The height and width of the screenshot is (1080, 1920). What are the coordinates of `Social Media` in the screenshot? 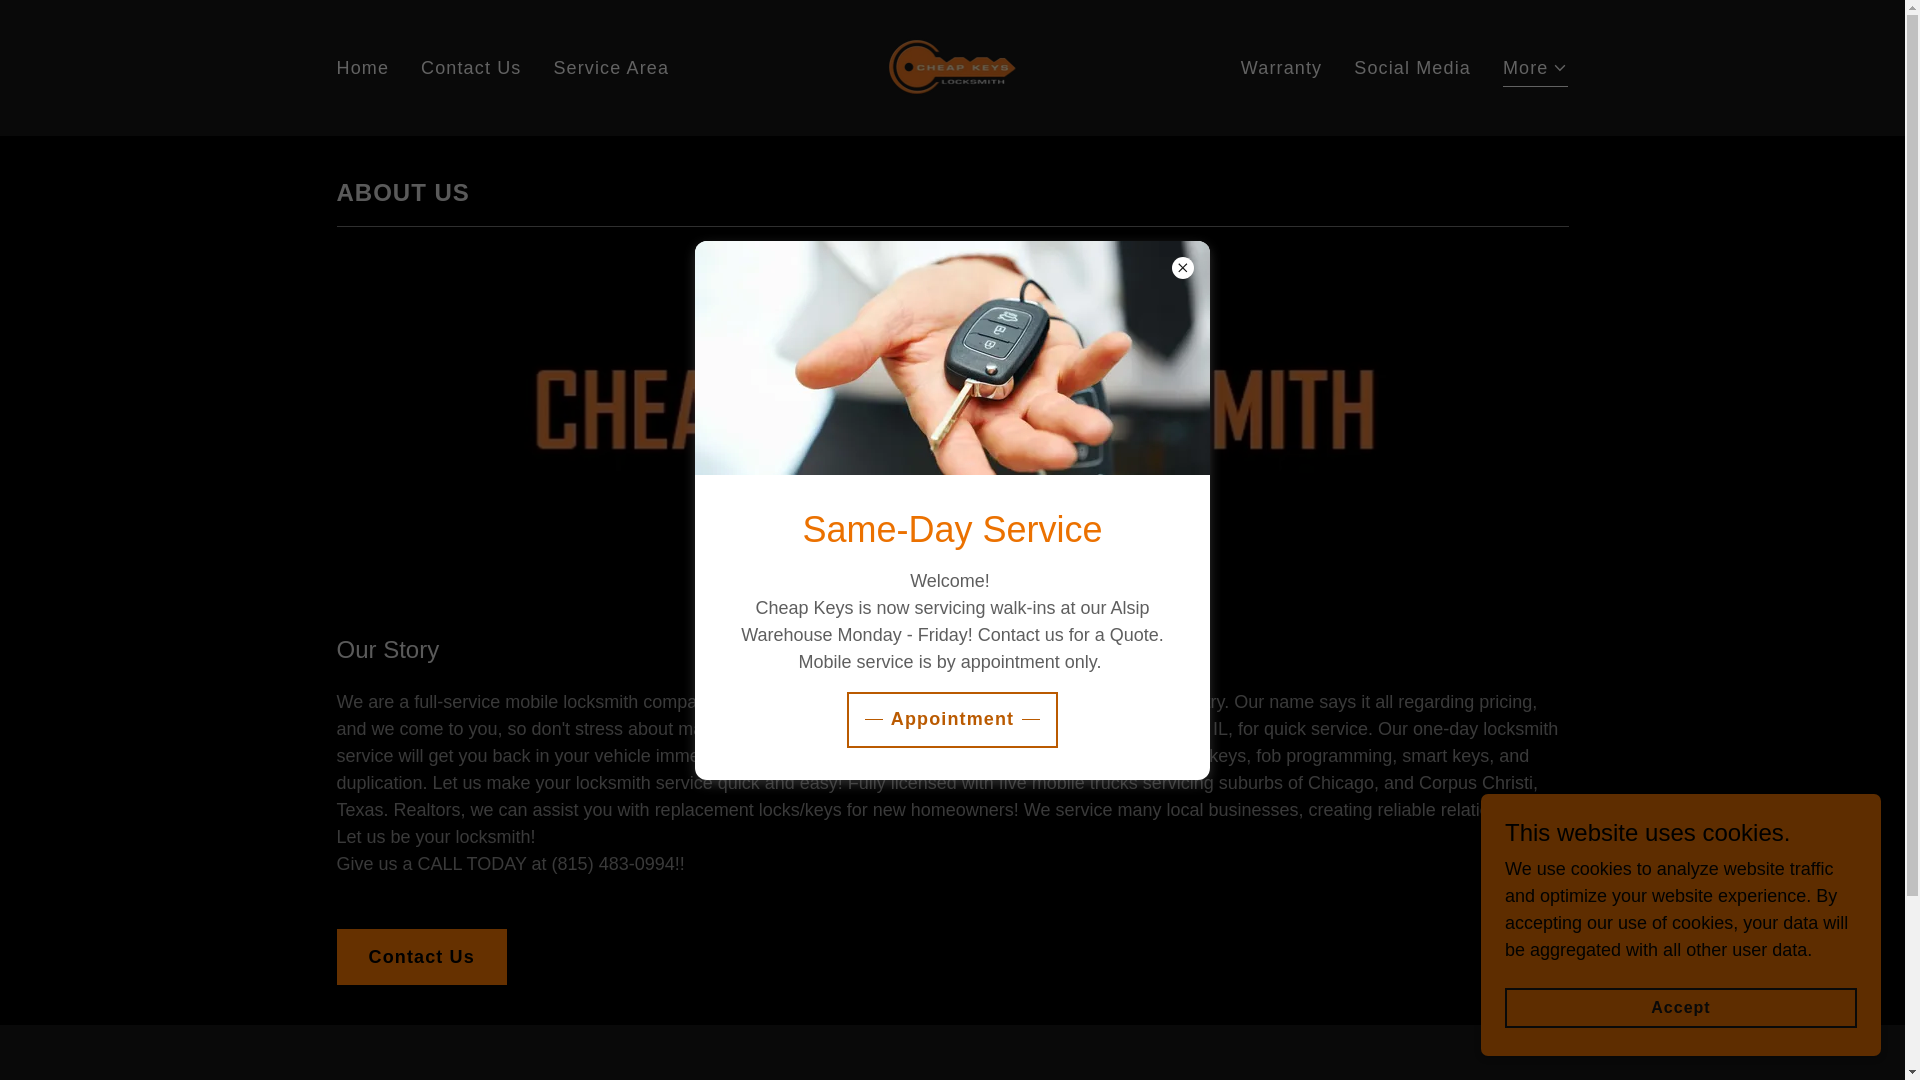 It's located at (1412, 67).